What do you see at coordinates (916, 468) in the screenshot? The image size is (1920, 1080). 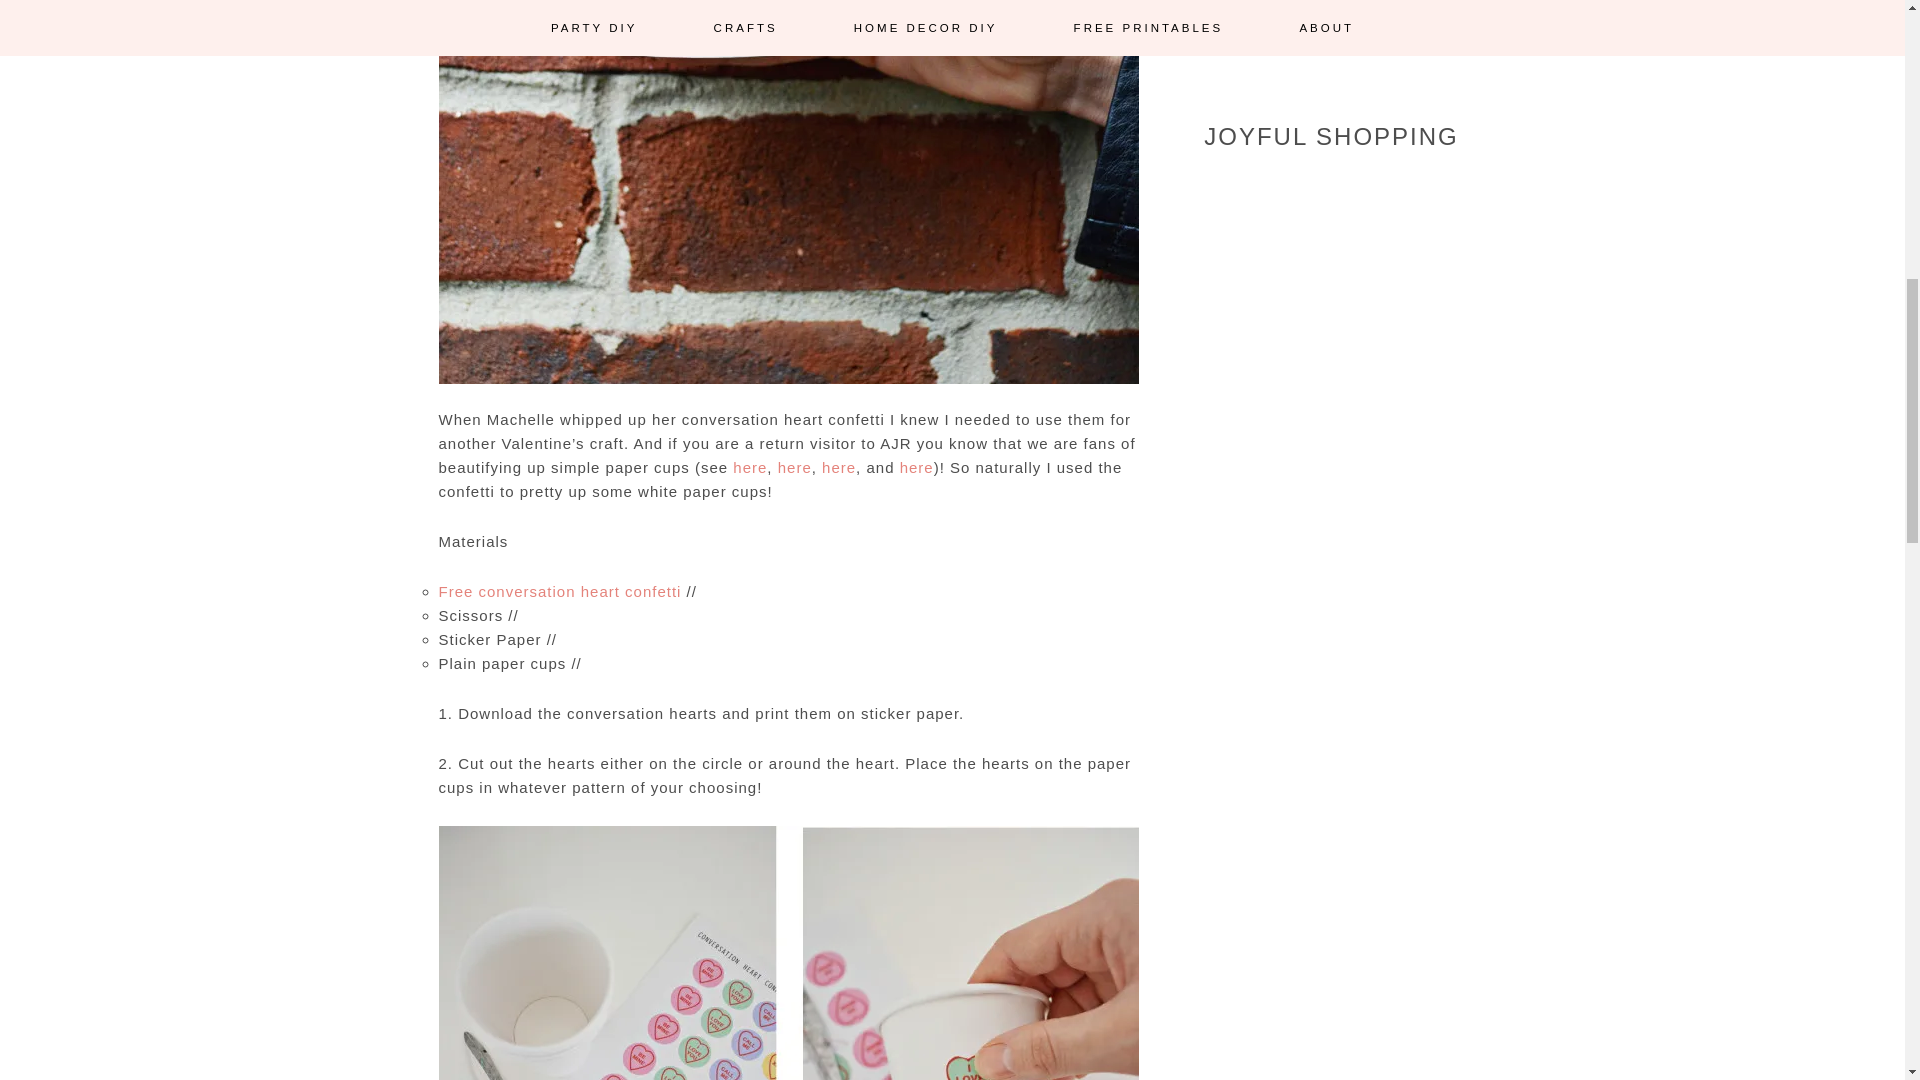 I see `Word Party Cups` at bounding box center [916, 468].